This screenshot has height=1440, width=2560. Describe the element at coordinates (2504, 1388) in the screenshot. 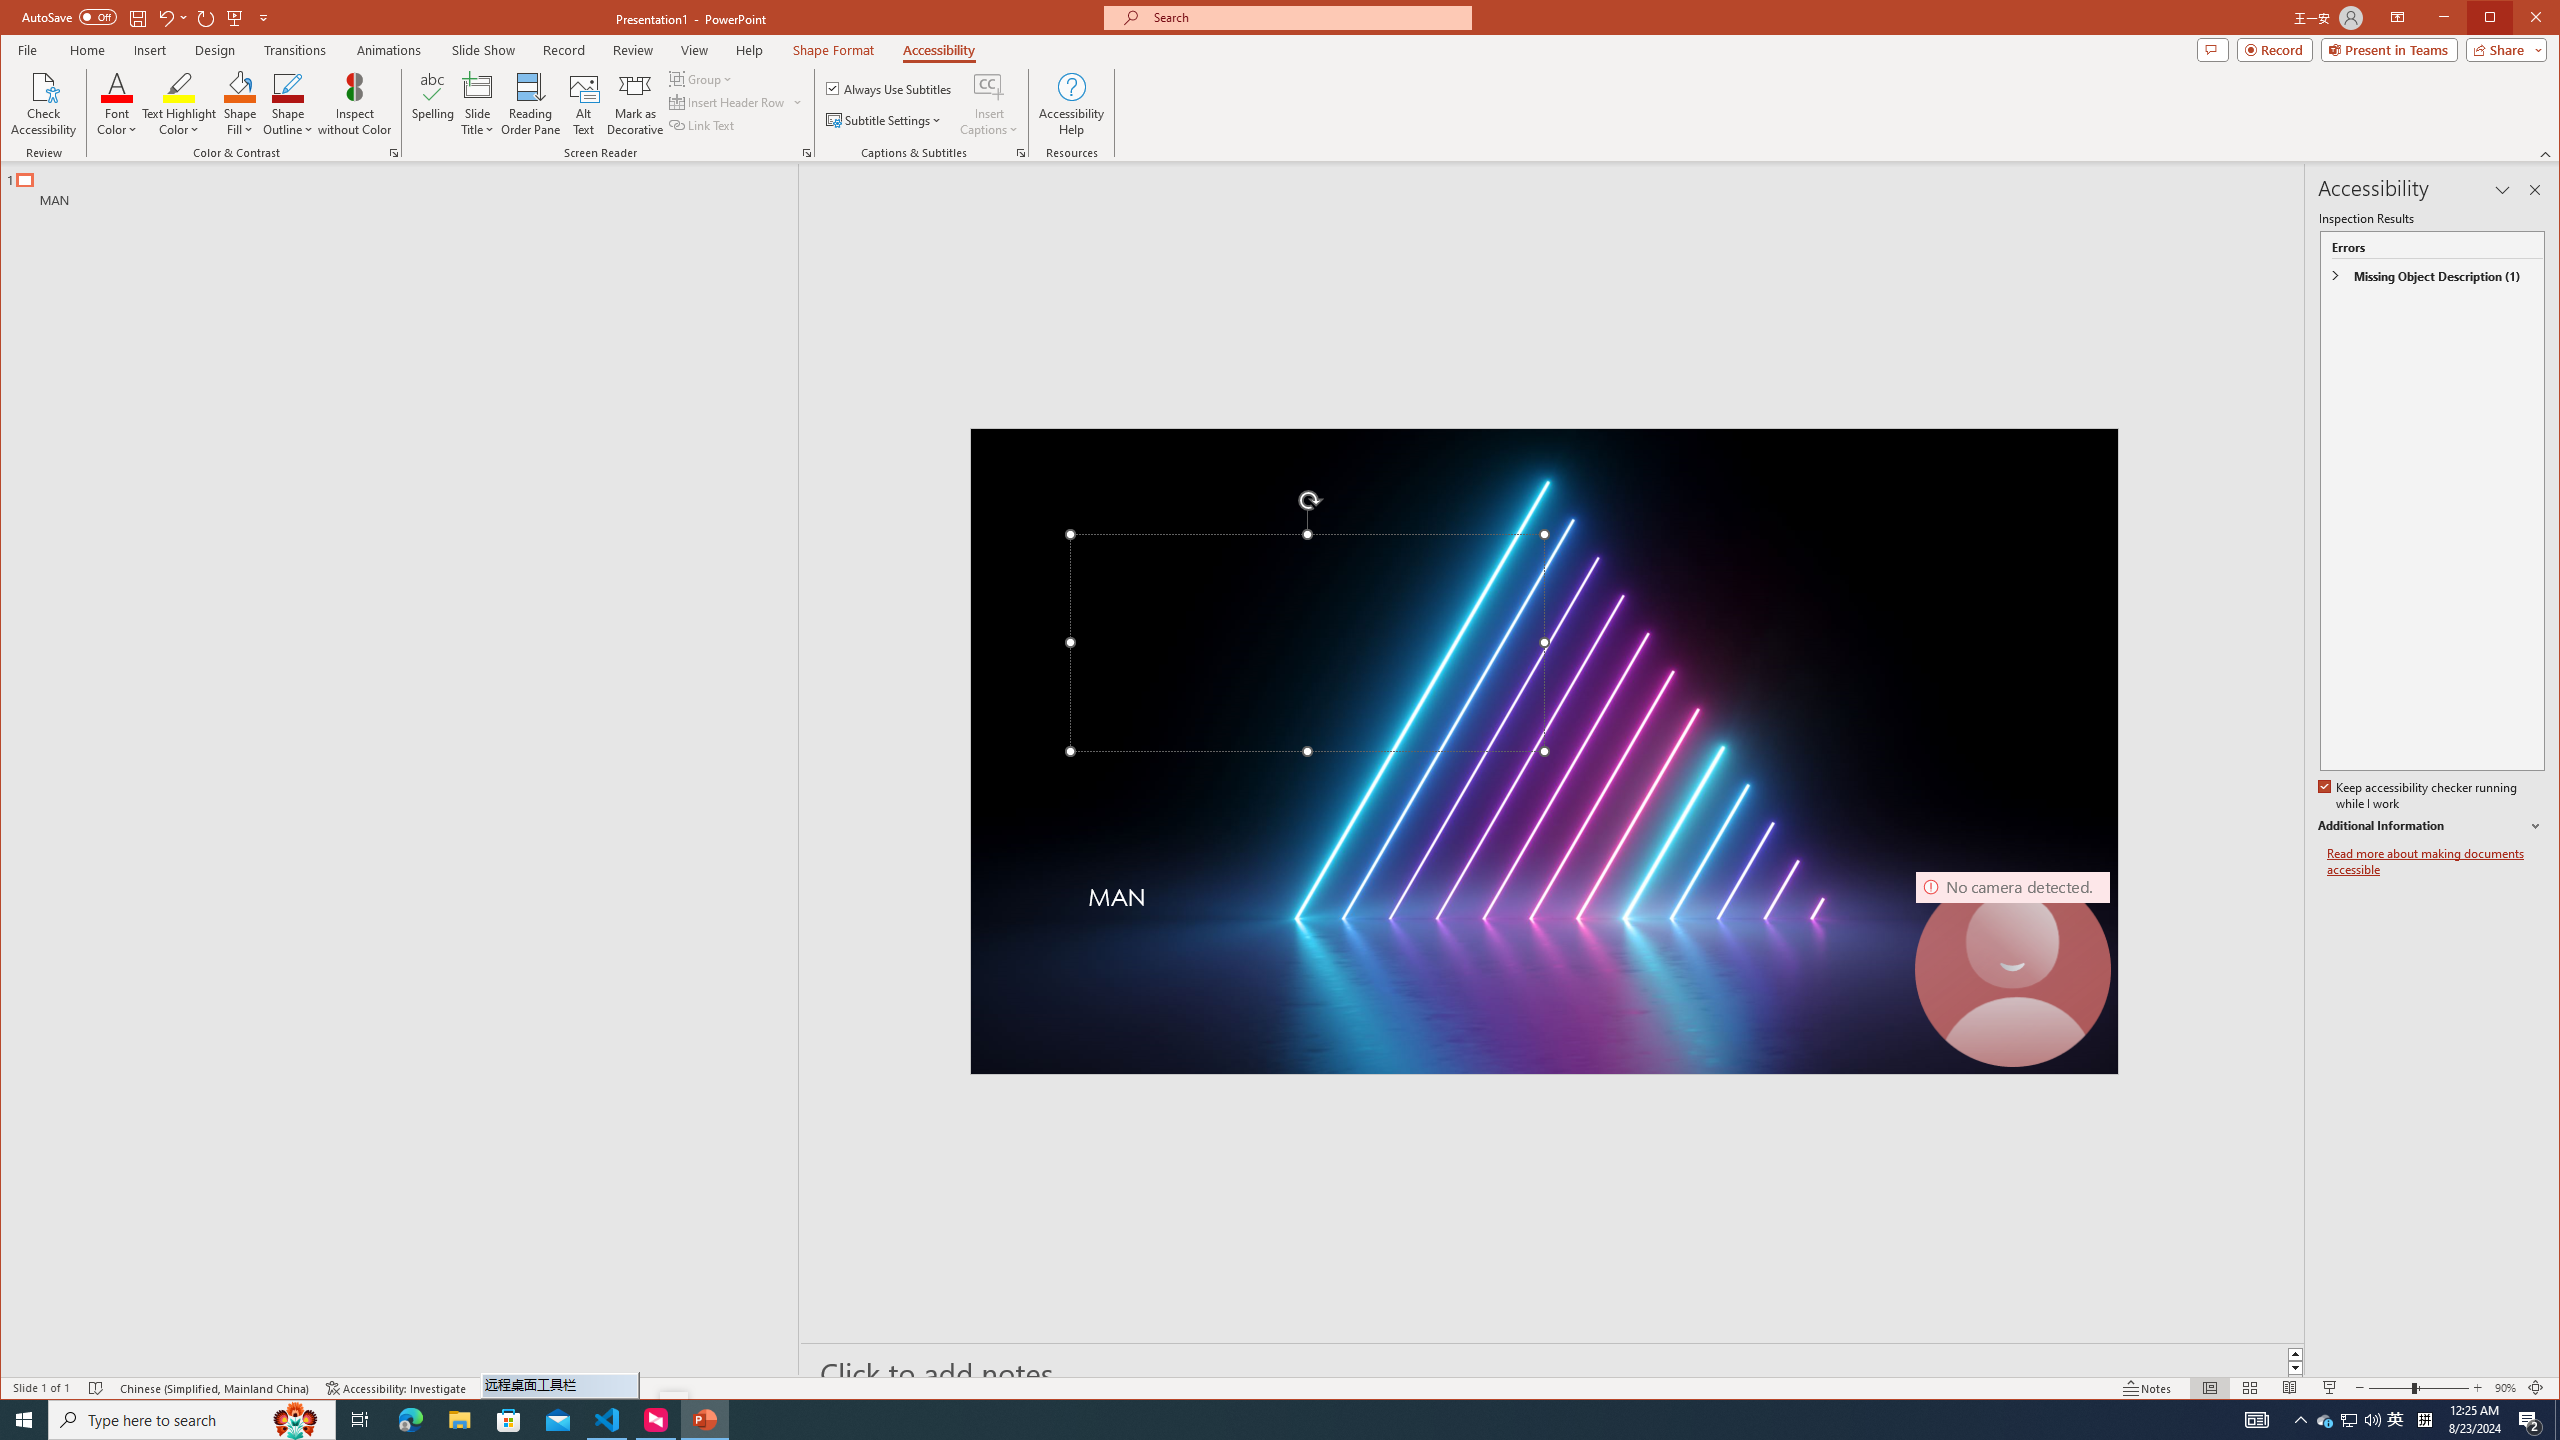

I see `Zoom 90%` at that location.